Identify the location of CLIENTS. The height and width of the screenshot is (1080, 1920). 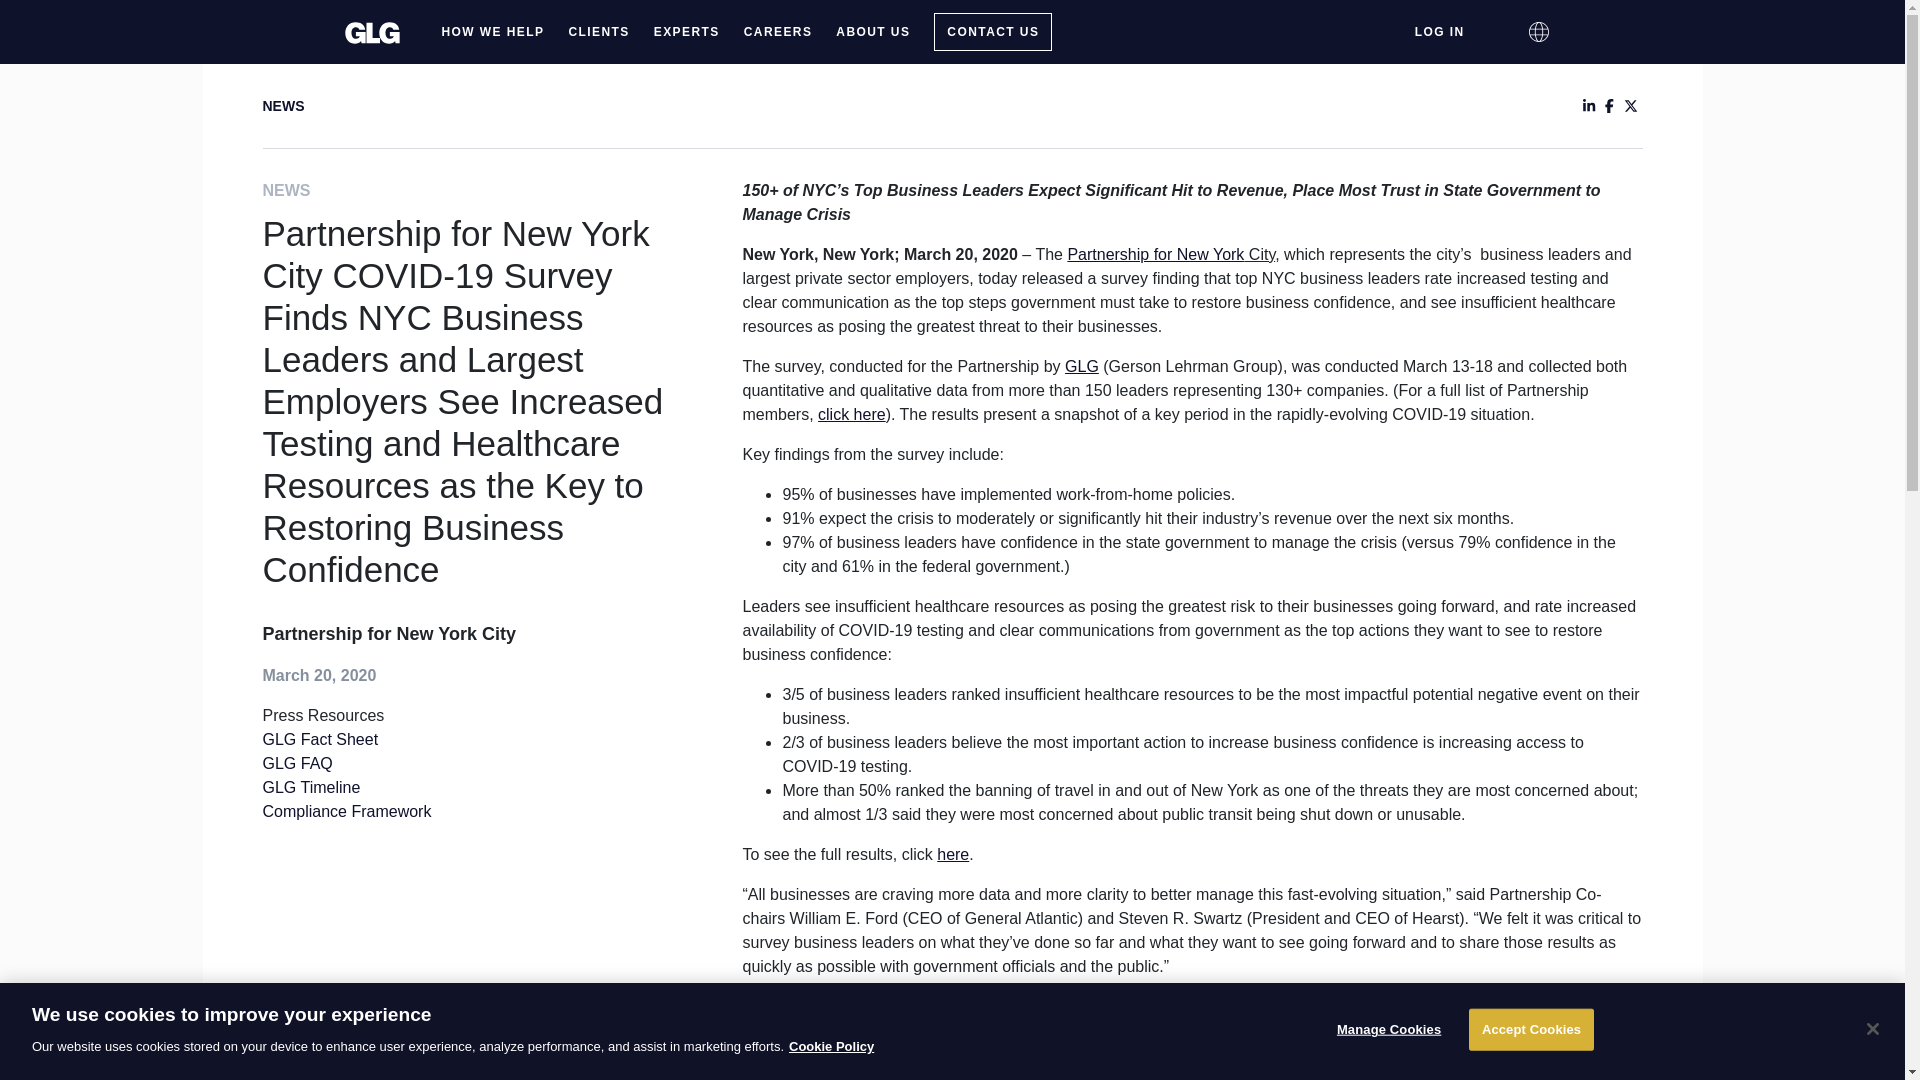
(598, 32).